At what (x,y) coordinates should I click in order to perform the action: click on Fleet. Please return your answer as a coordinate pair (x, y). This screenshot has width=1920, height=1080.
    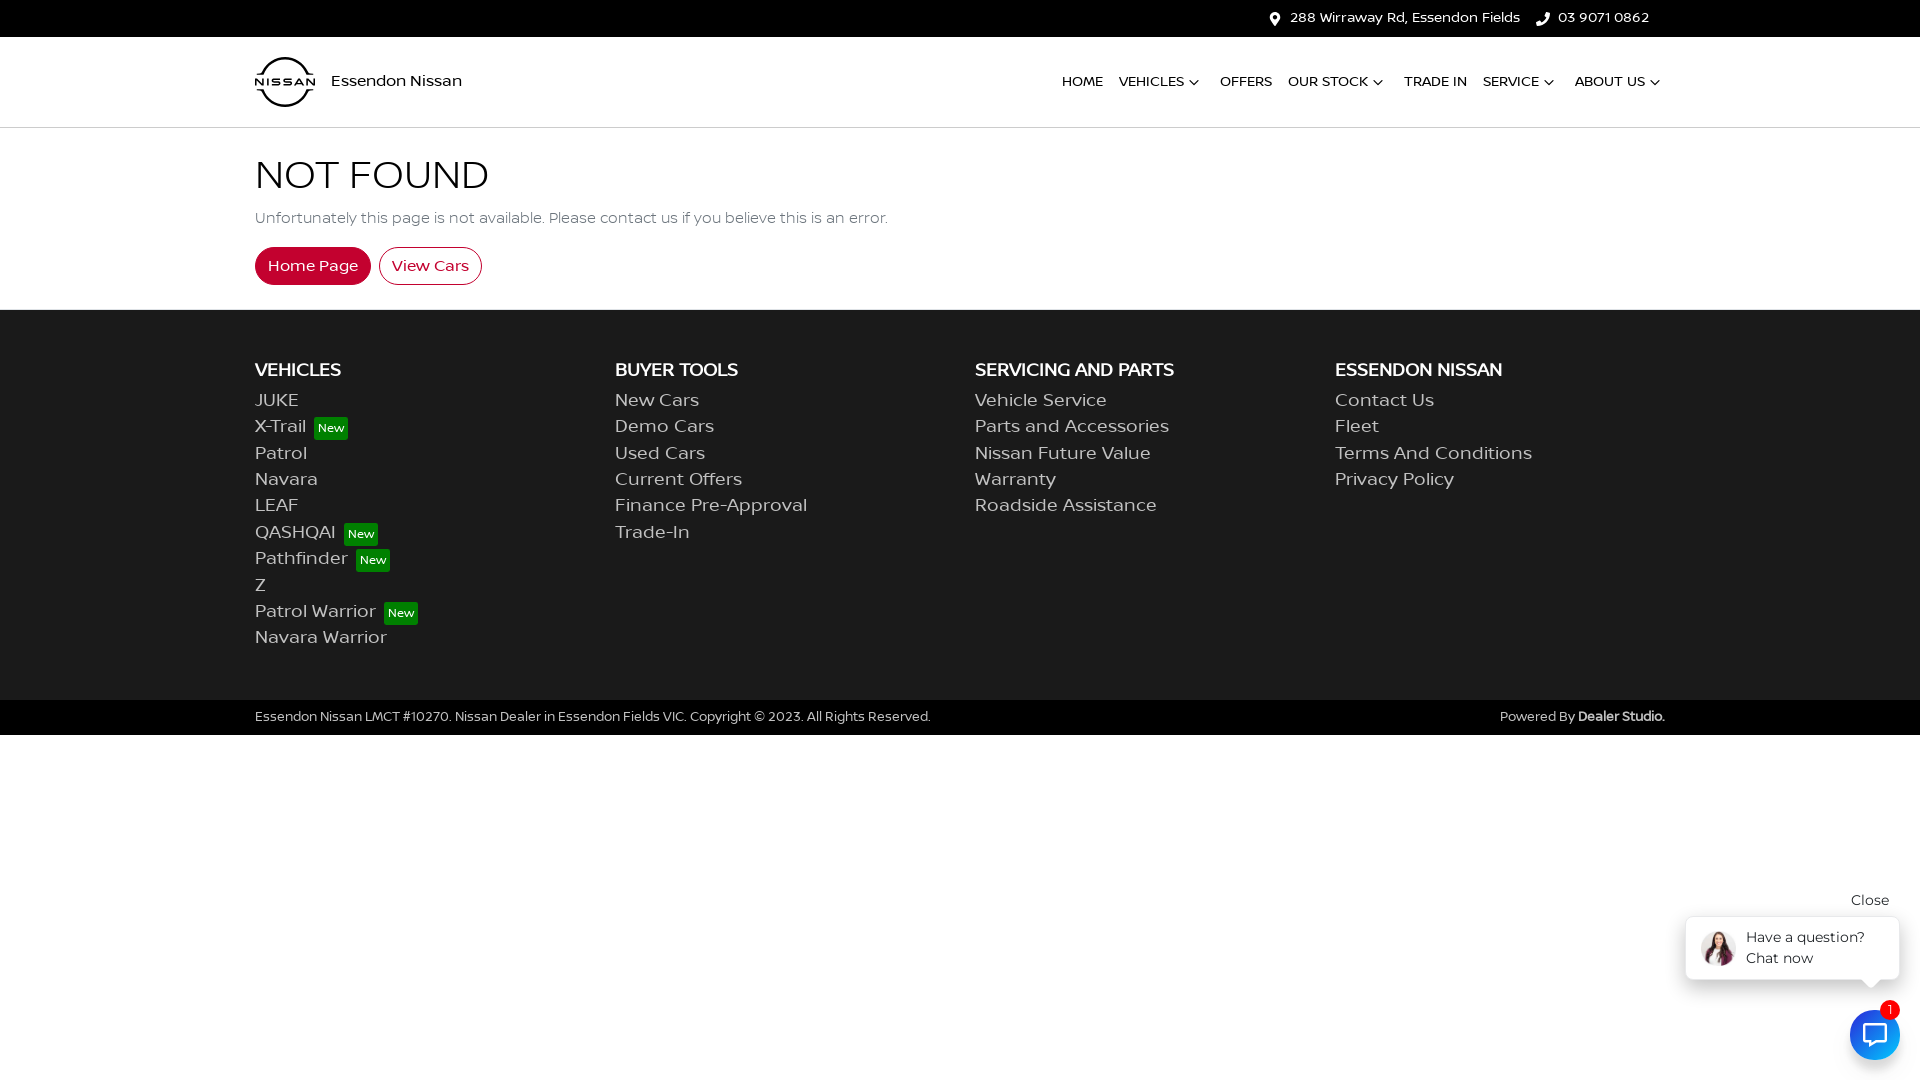
    Looking at the image, I should click on (1357, 427).